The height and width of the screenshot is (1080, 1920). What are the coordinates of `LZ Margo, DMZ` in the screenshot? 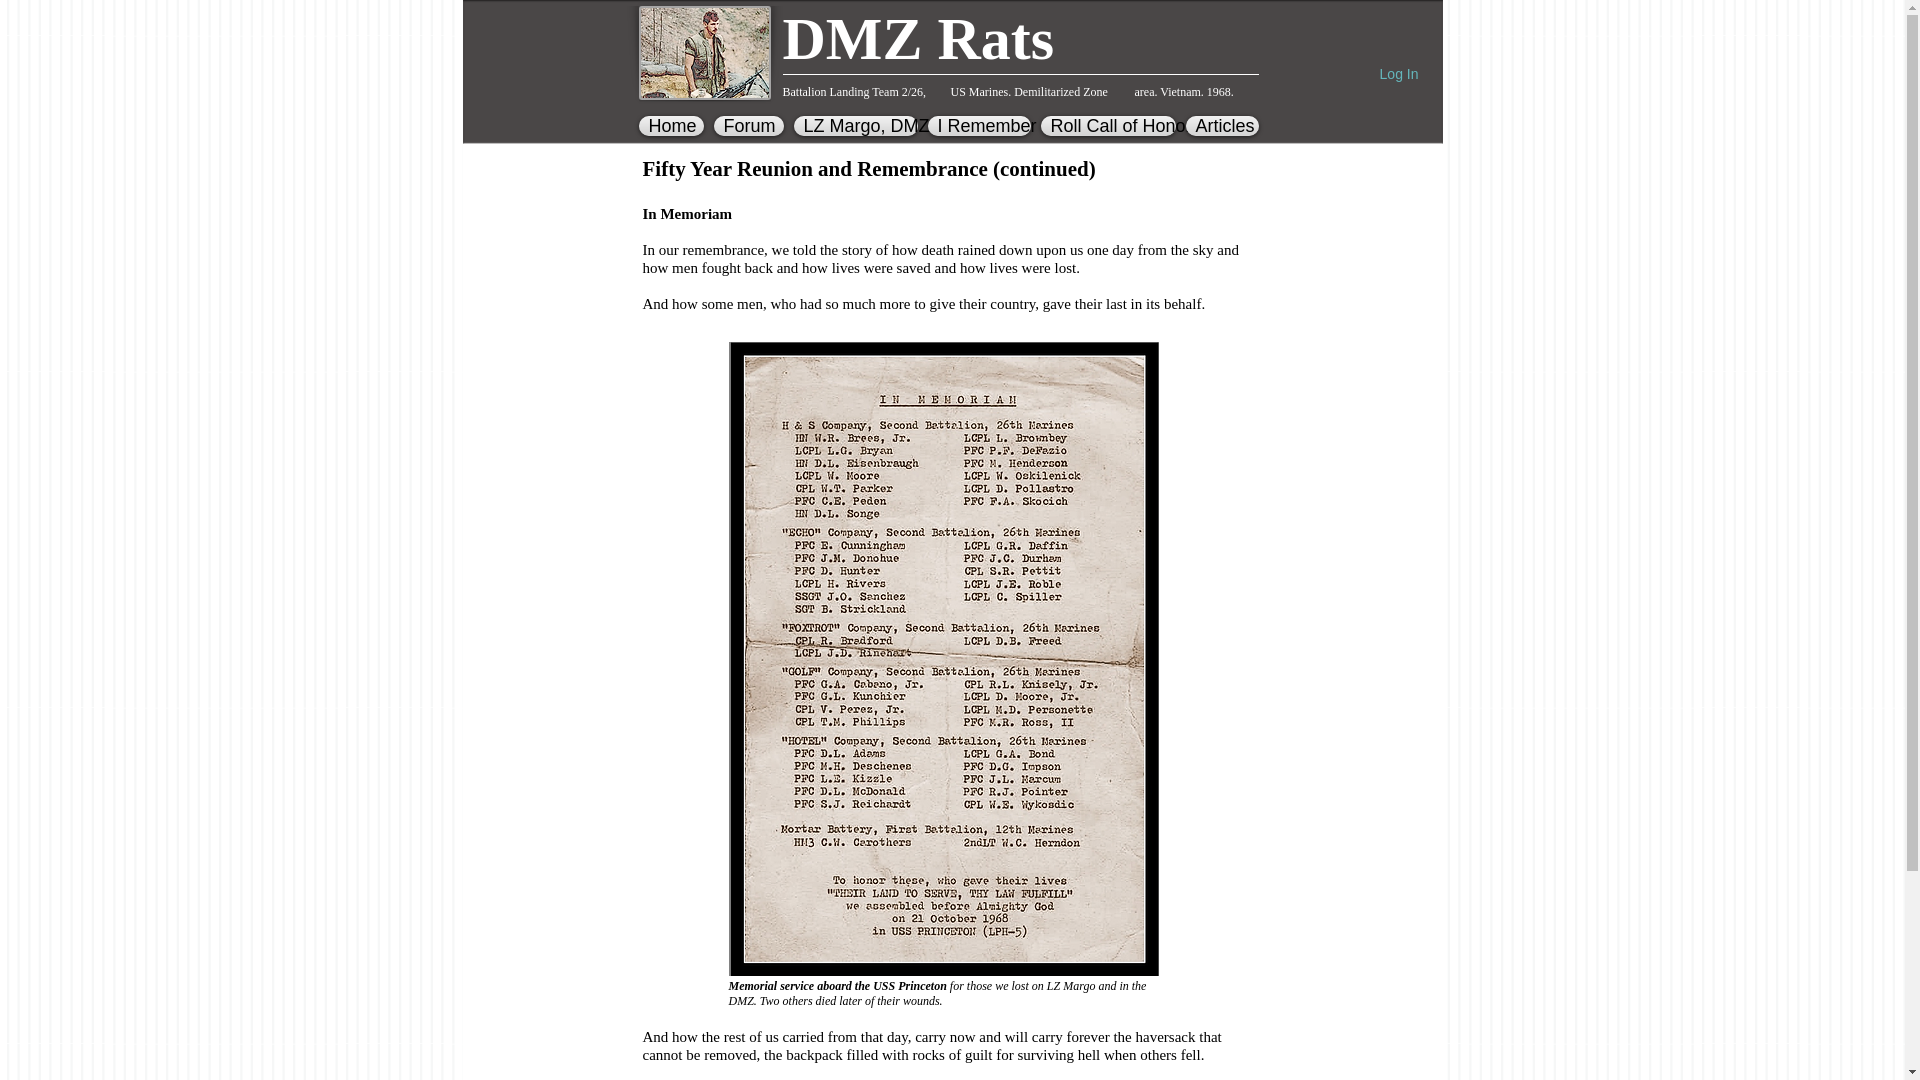 It's located at (854, 126).